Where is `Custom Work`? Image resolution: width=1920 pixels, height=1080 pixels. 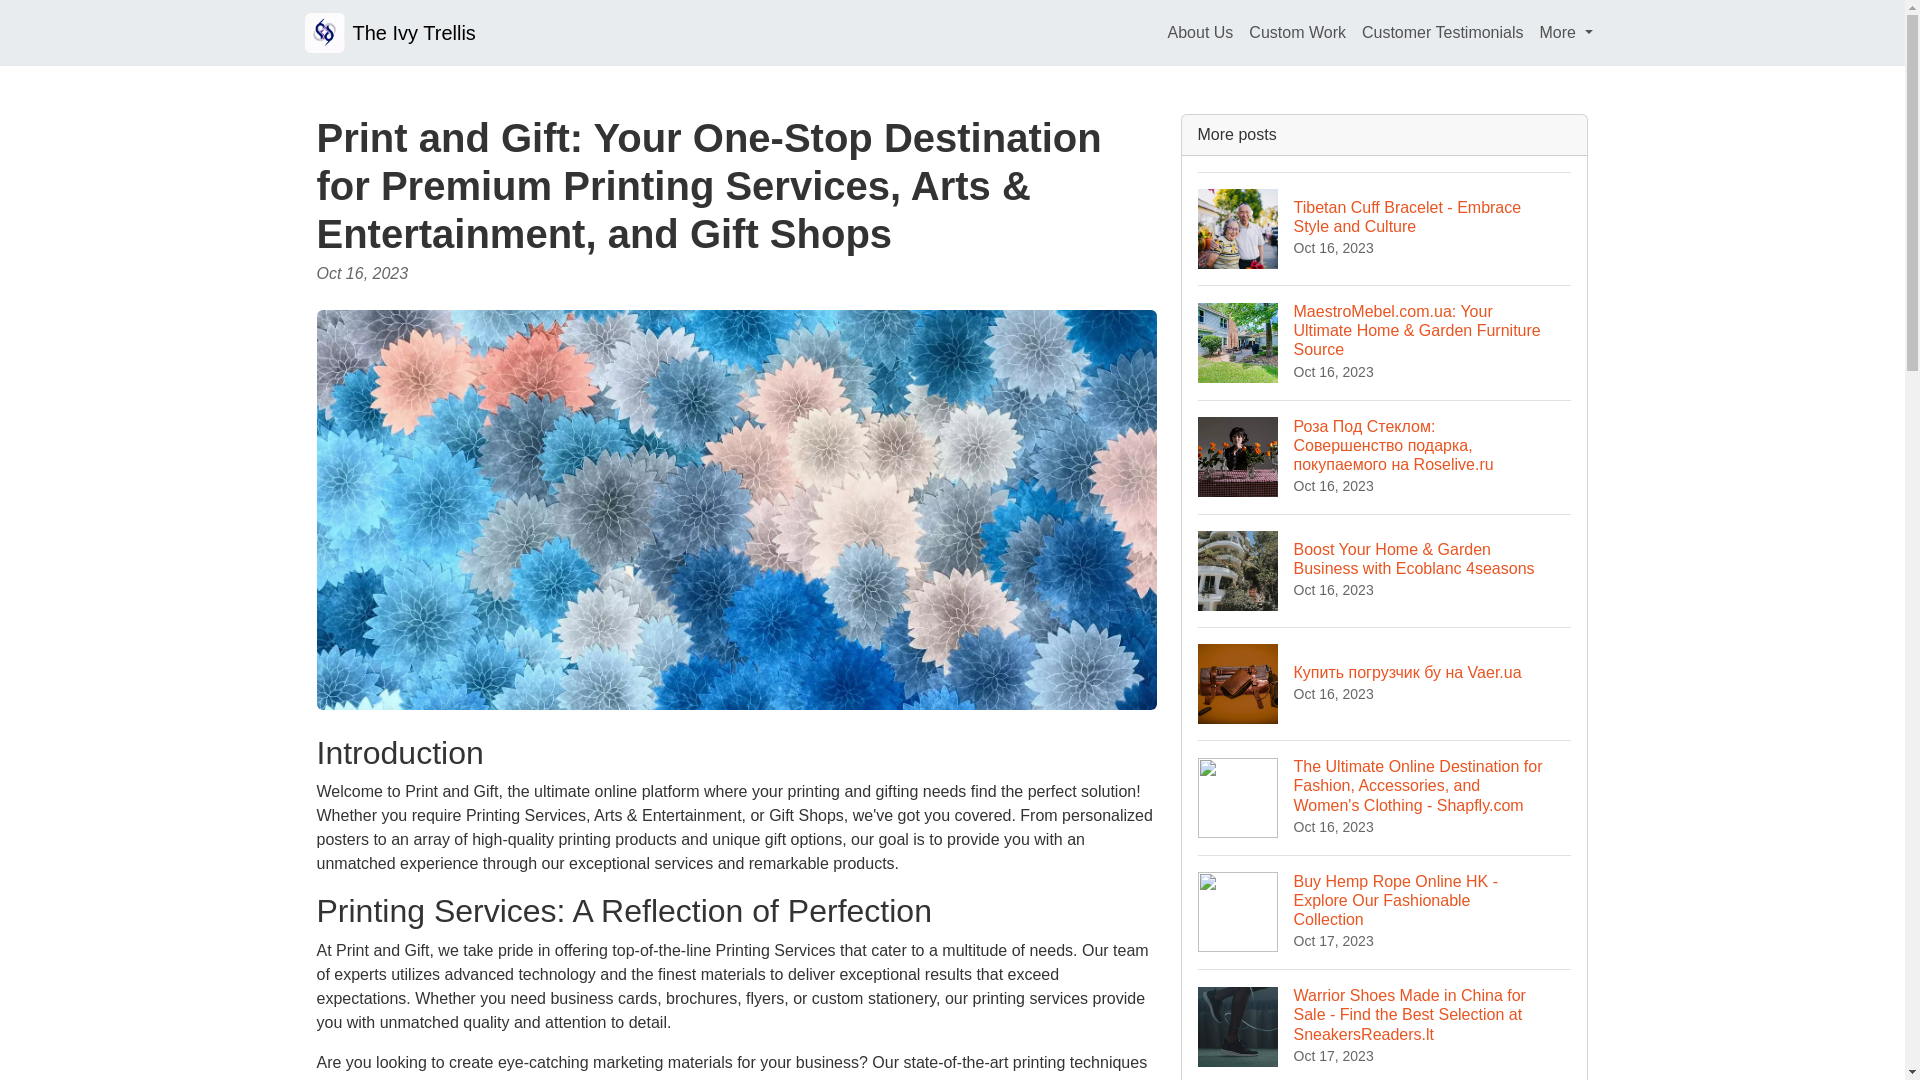
Custom Work is located at coordinates (1296, 32).